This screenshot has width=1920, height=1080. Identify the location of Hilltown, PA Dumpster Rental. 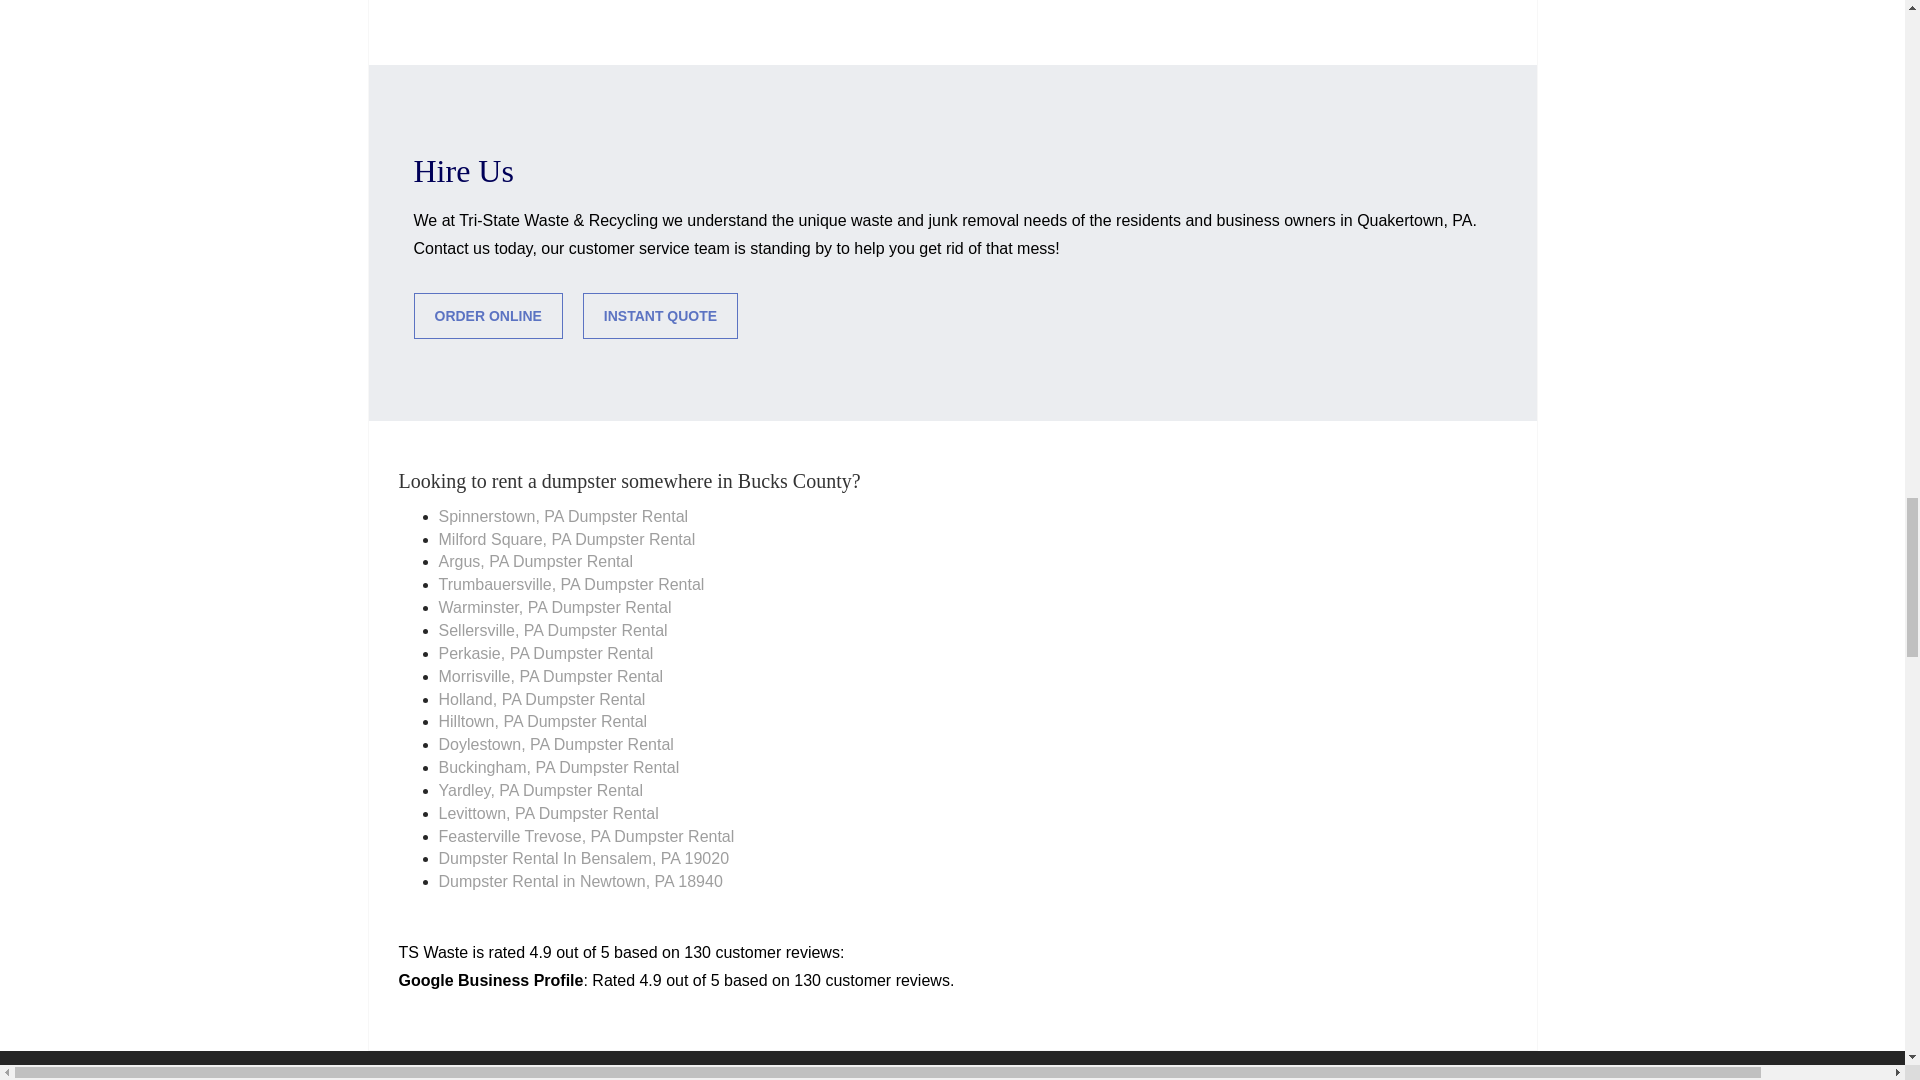
(542, 722).